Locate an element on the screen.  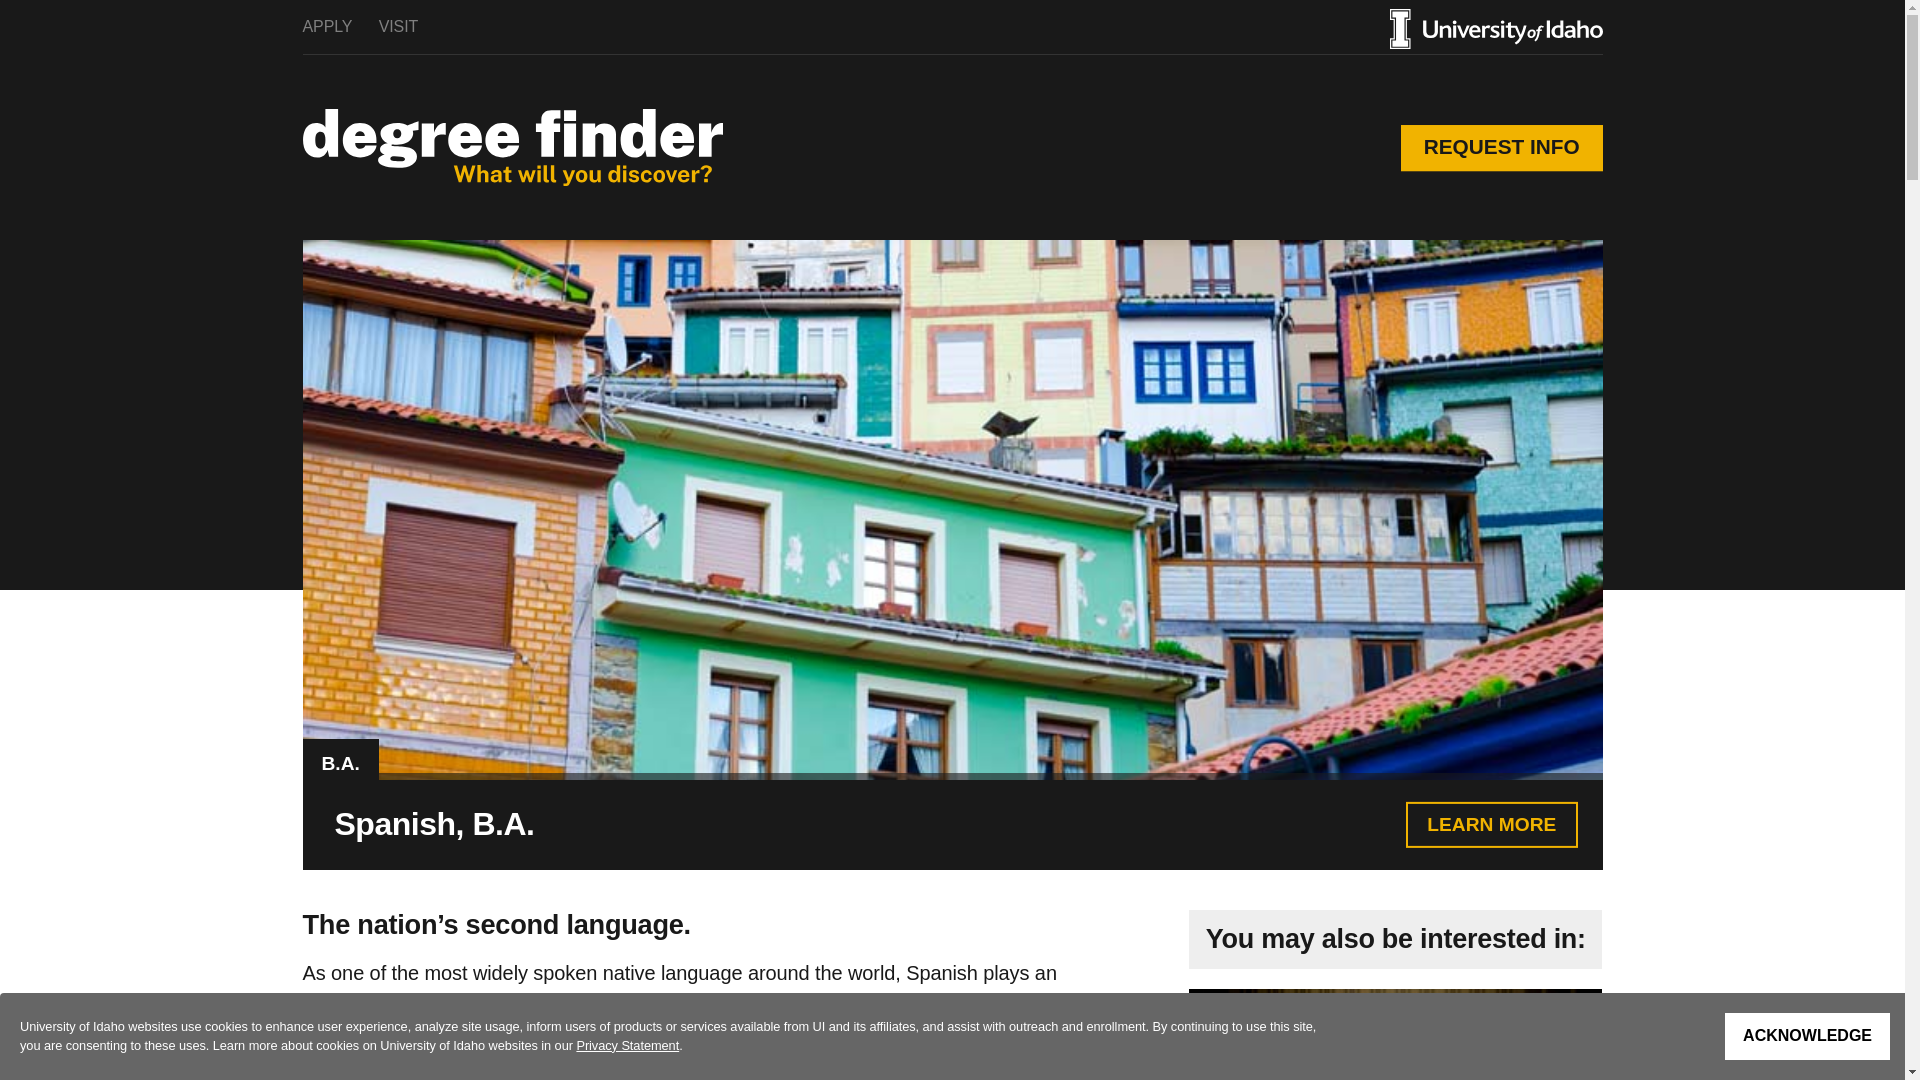
VISIT is located at coordinates (398, 26).